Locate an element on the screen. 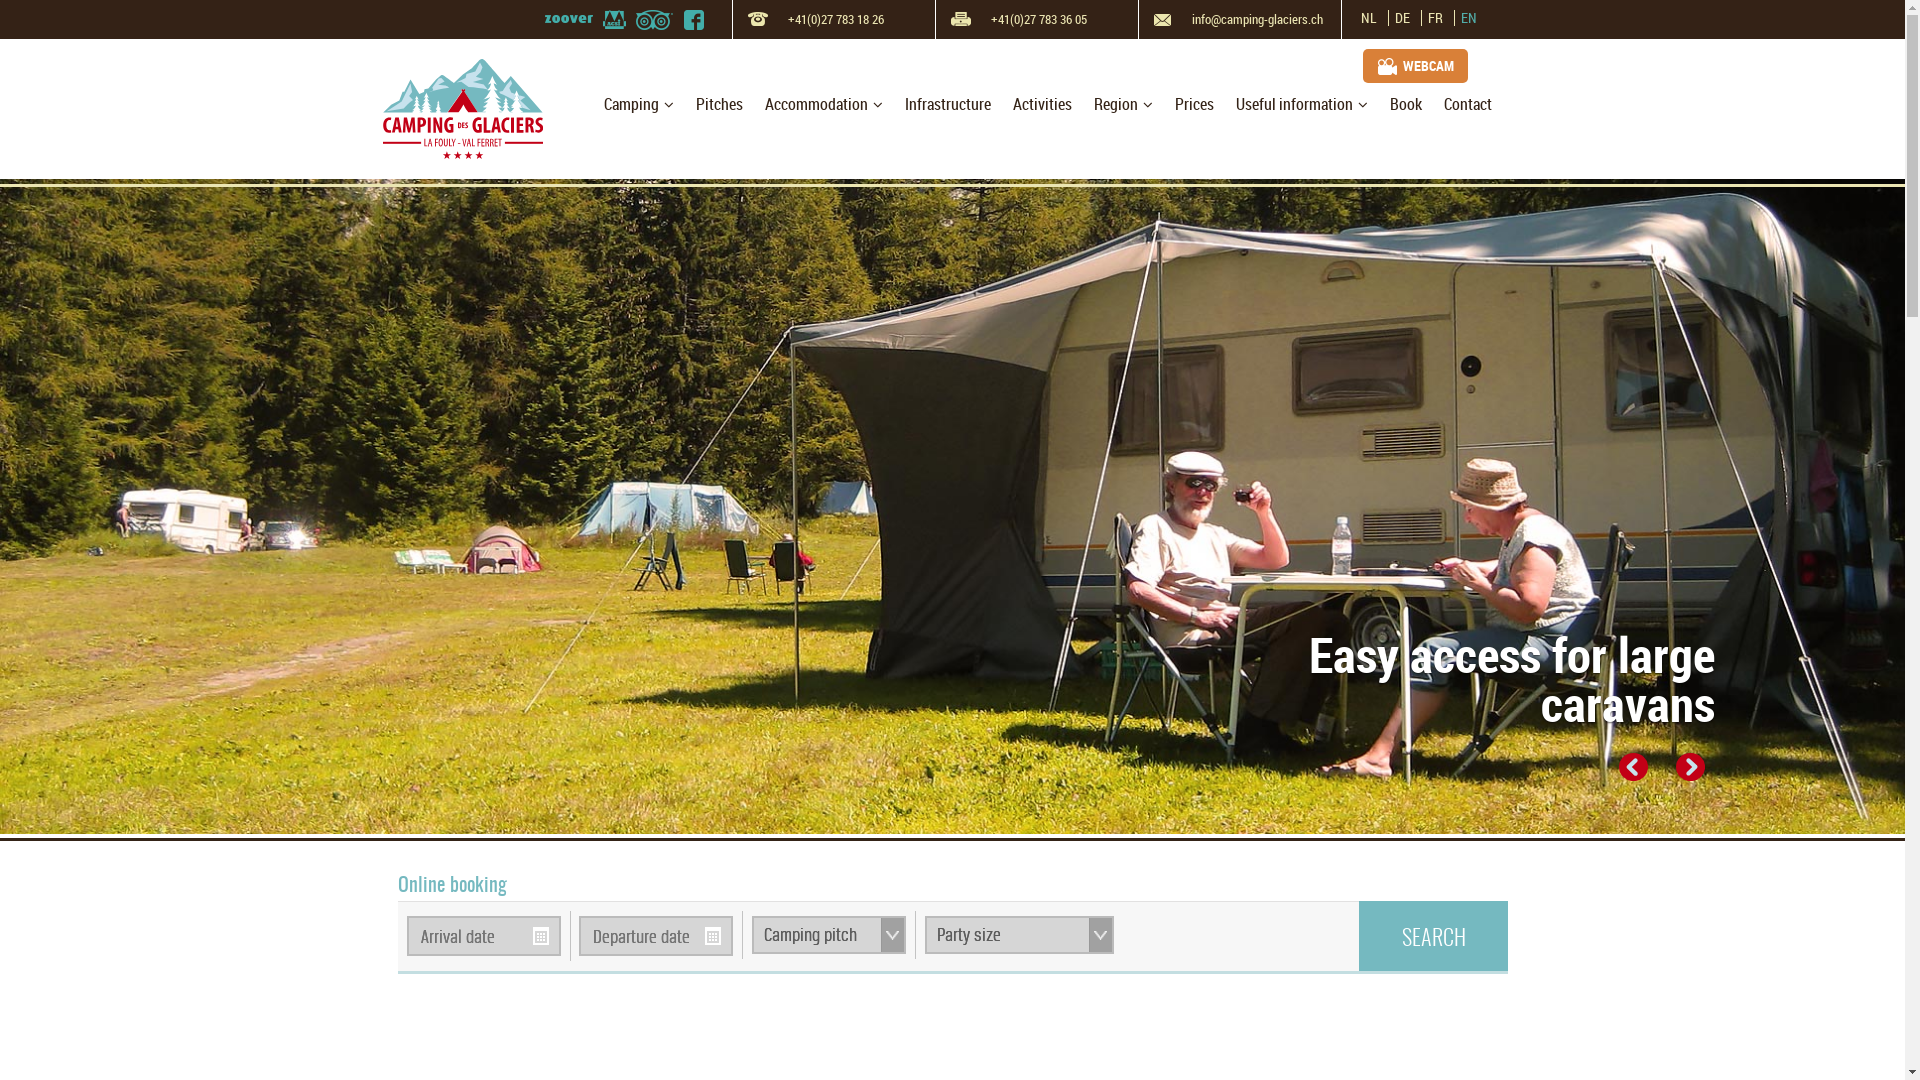 This screenshot has height=1080, width=1920. NL is located at coordinates (1370, 18).